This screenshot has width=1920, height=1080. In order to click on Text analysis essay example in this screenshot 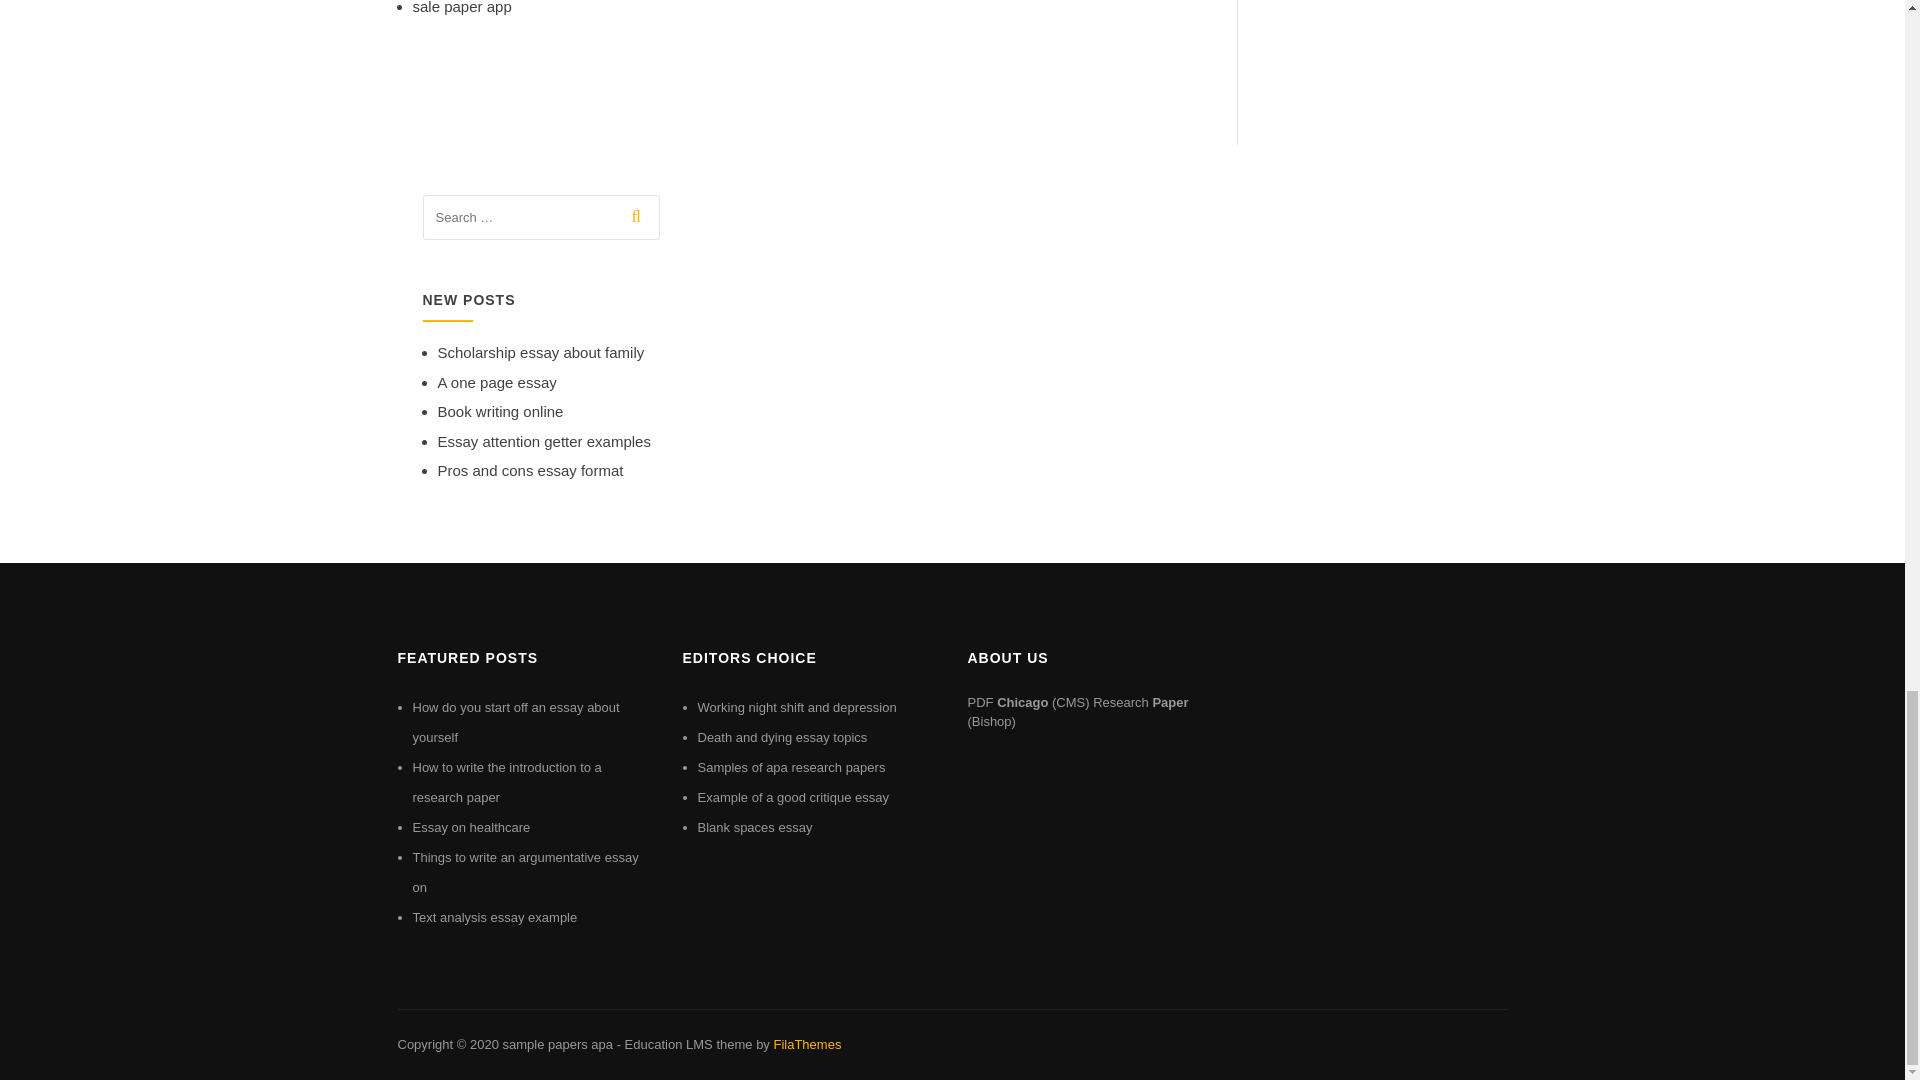, I will do `click(494, 917)`.